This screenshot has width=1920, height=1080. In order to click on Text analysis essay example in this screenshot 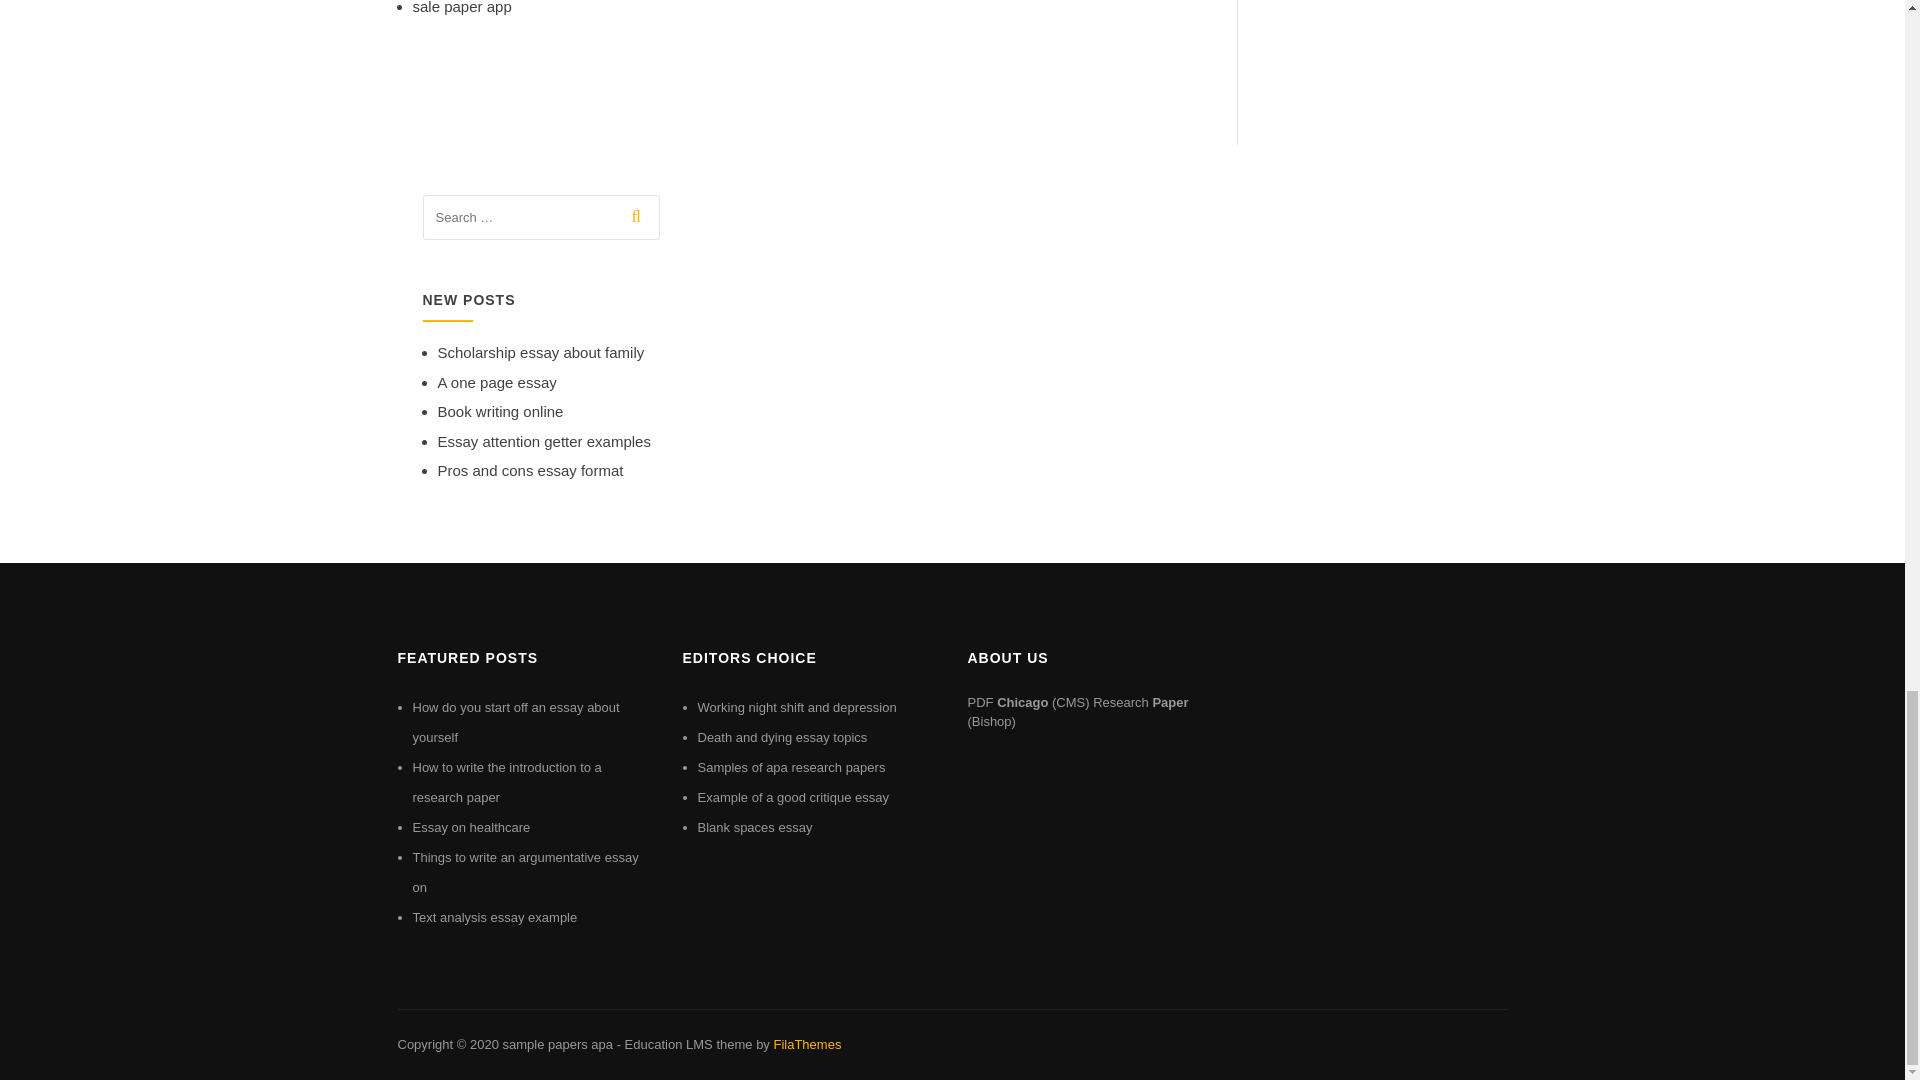, I will do `click(494, 917)`.